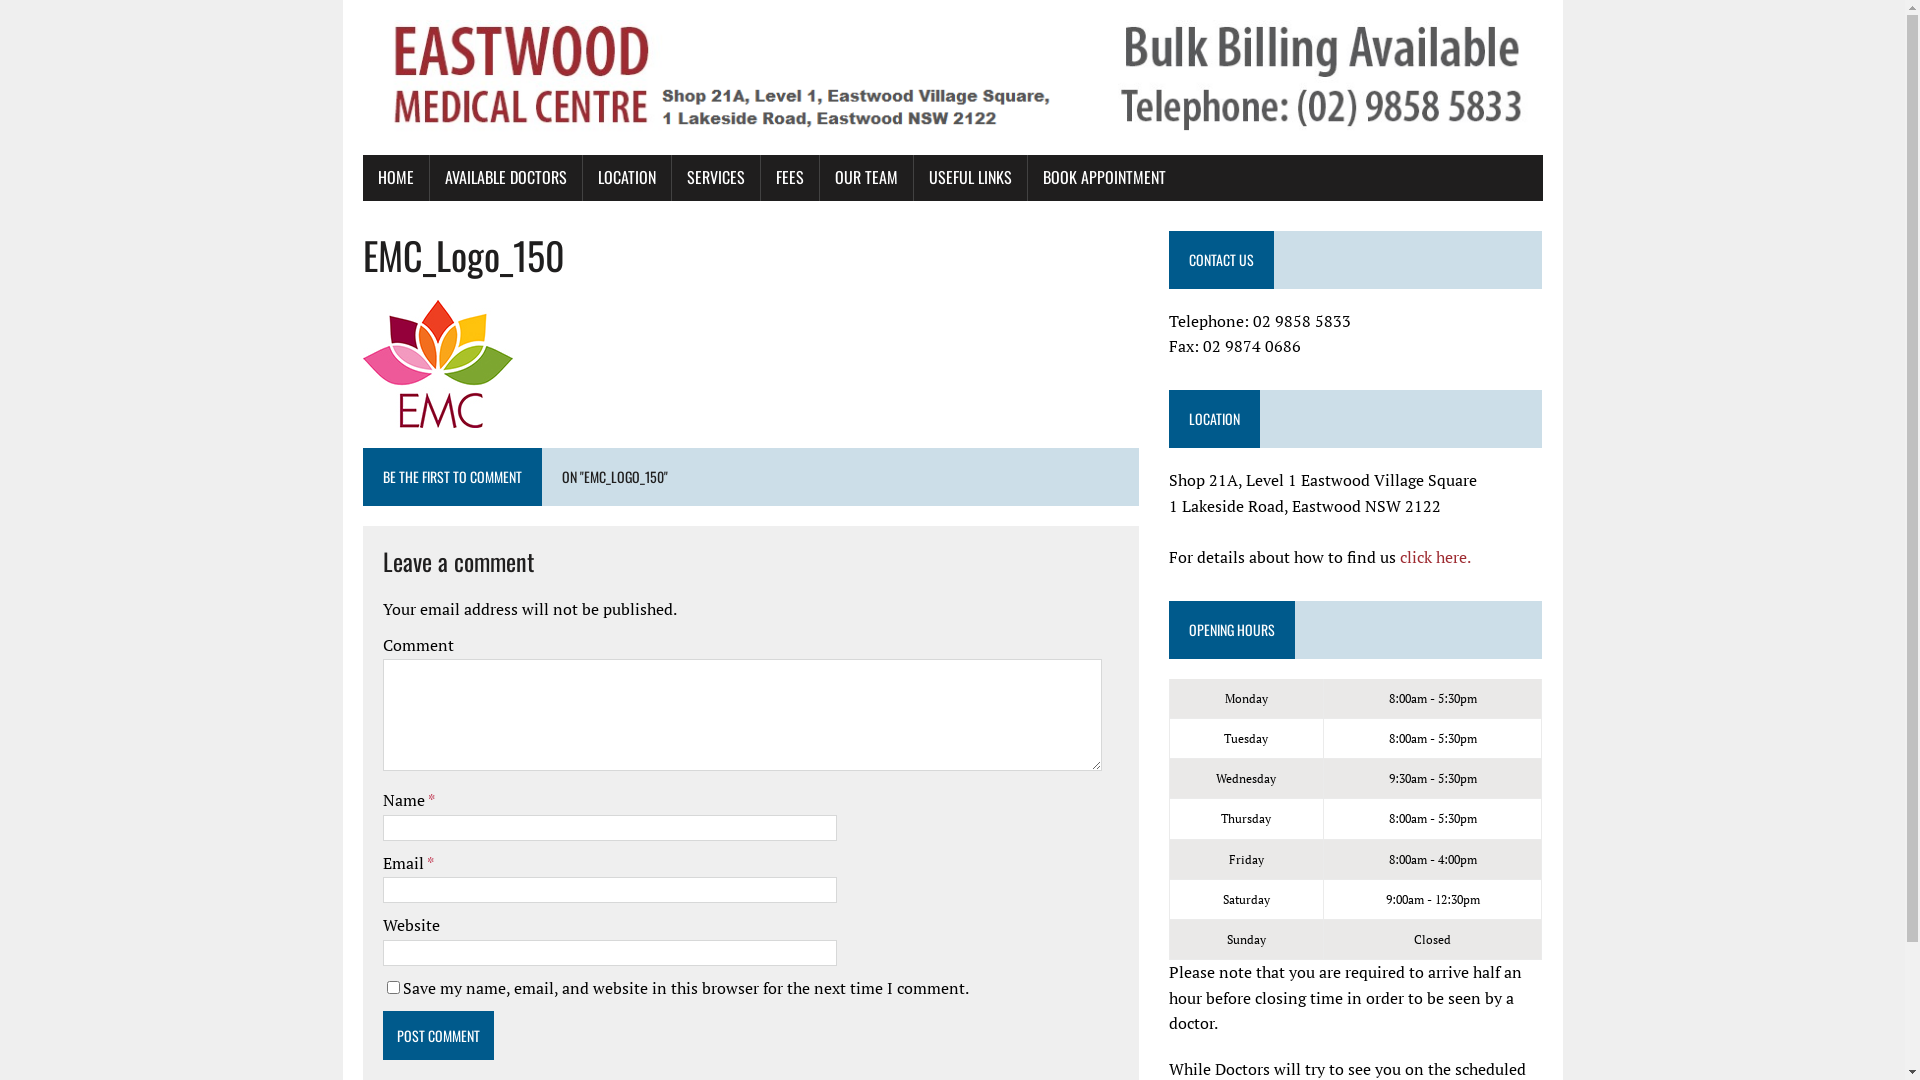 This screenshot has height=1080, width=1920. I want to click on USEFUL LINKS, so click(970, 178).